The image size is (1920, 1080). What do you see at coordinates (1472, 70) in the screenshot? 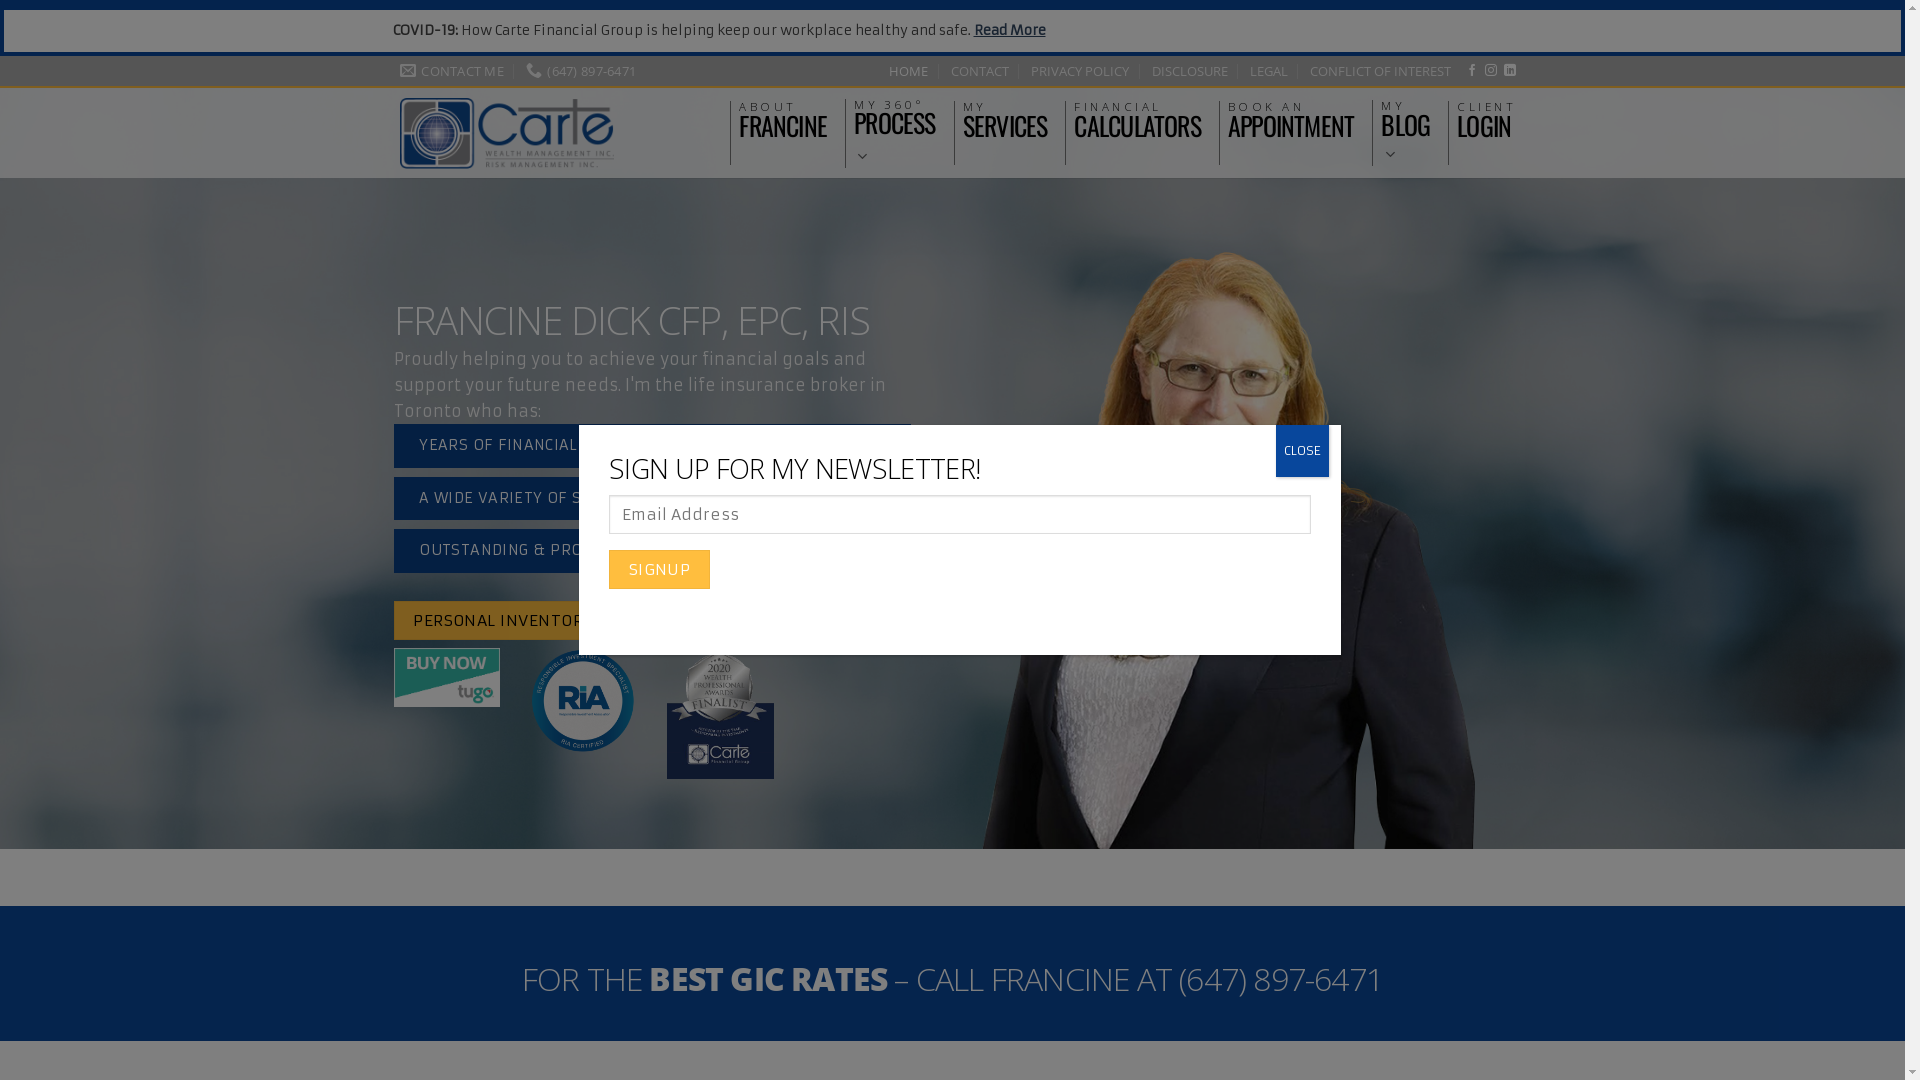
I see `Follow on Facebook` at bounding box center [1472, 70].